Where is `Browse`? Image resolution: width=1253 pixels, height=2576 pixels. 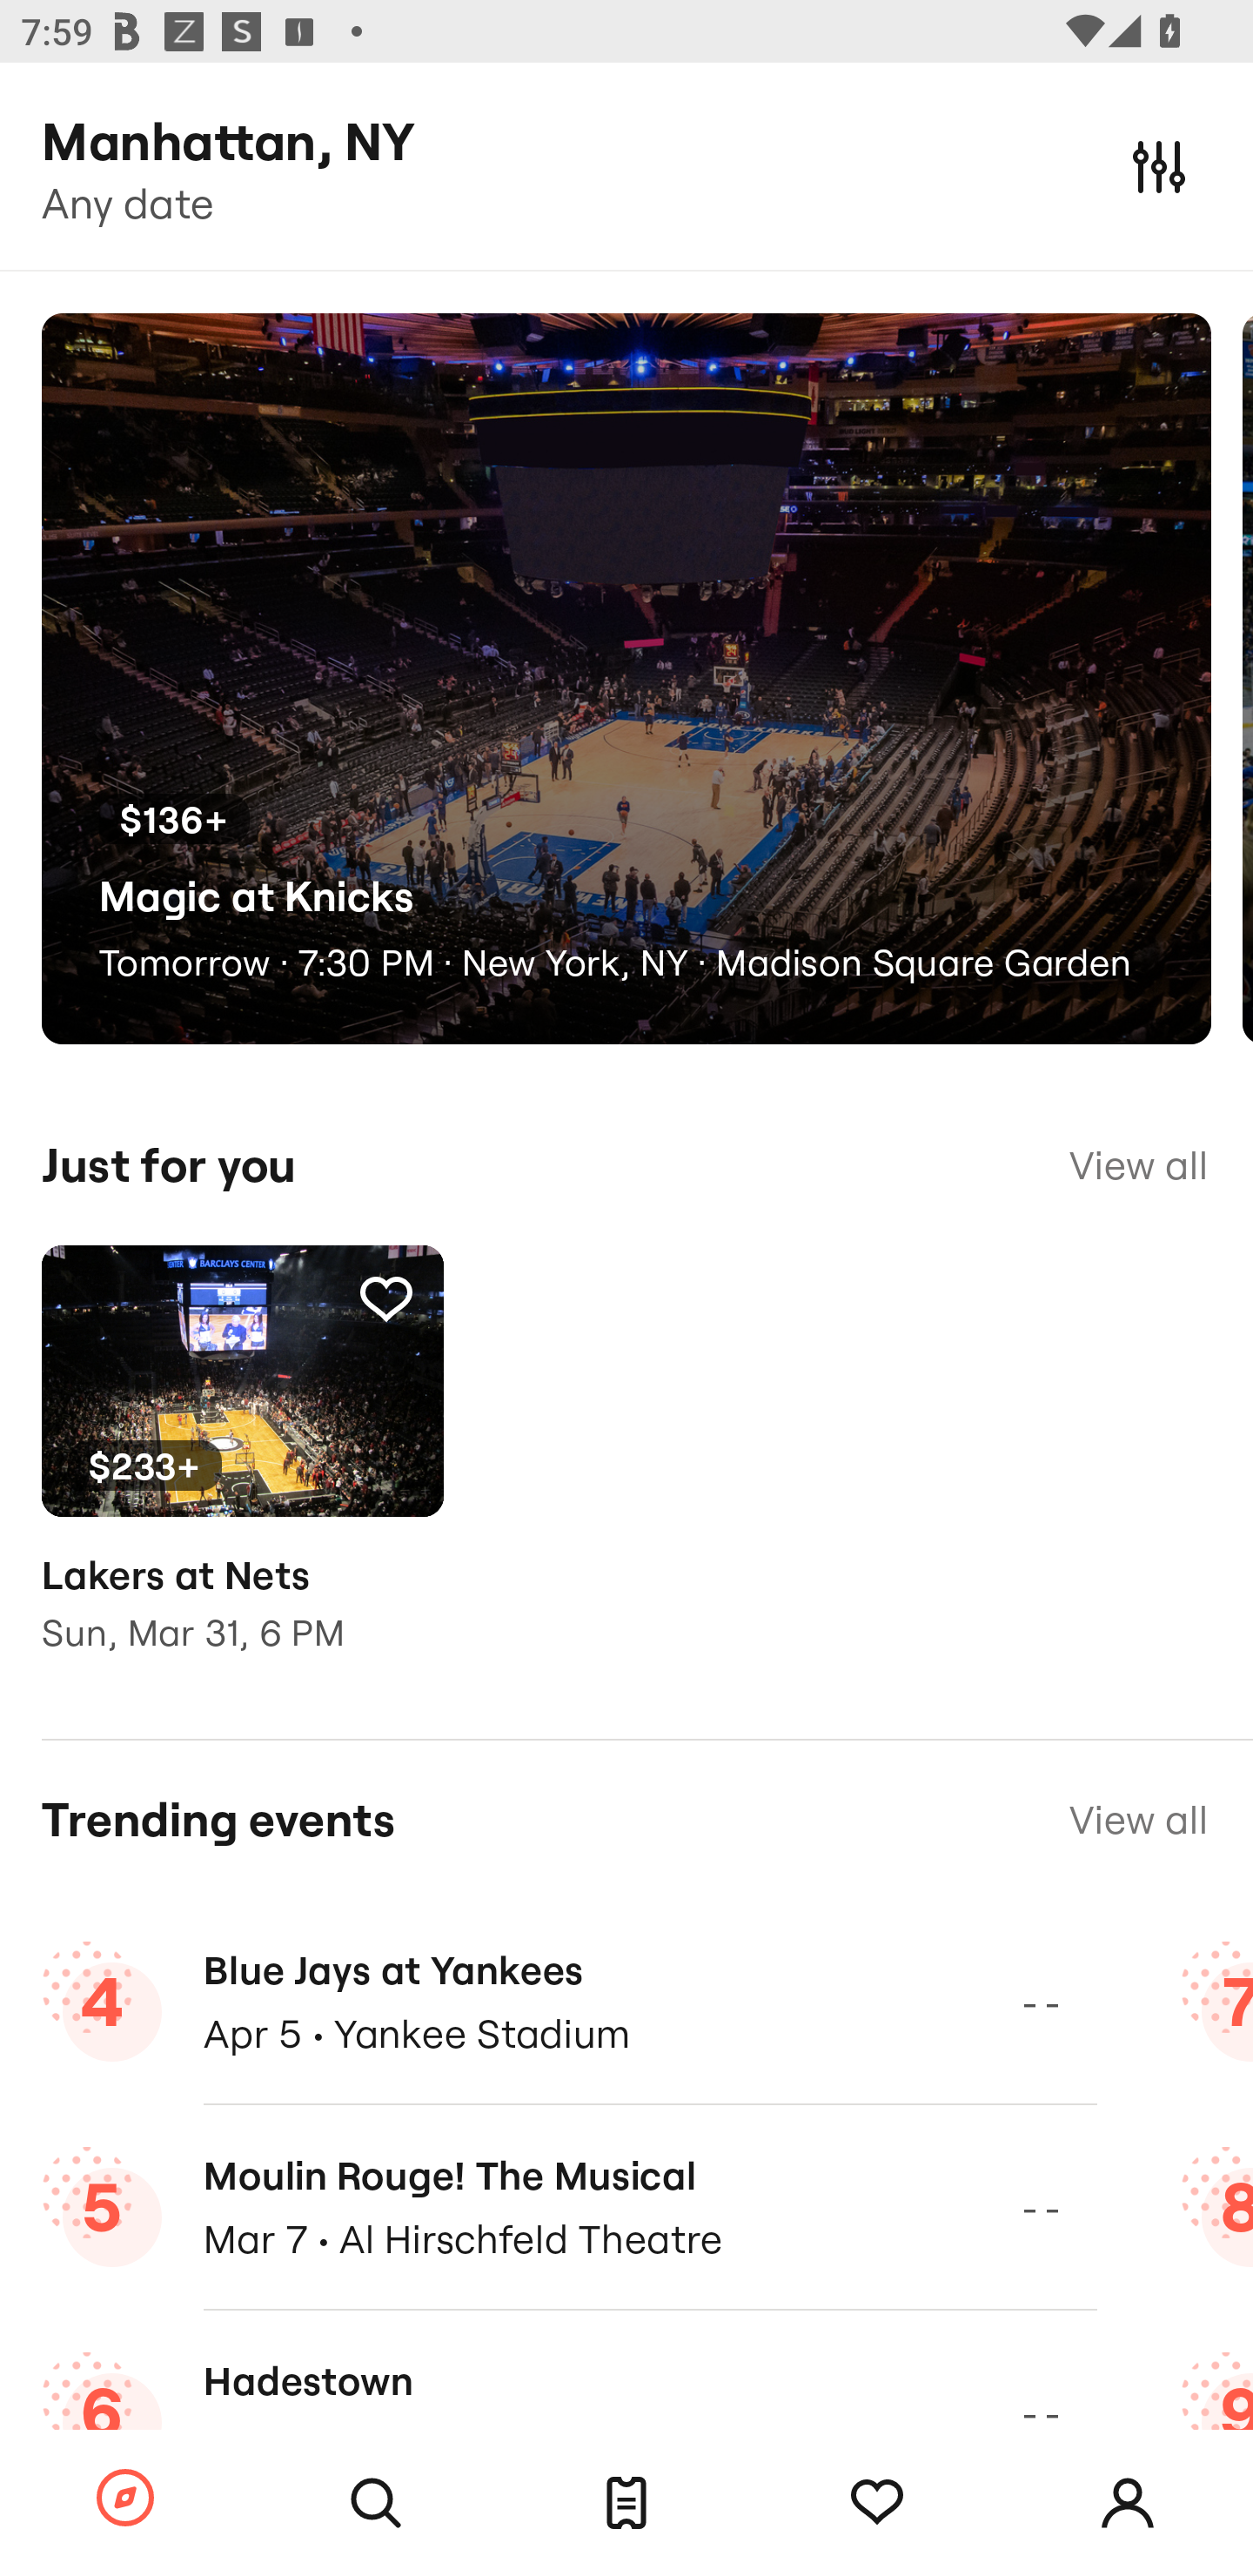
Browse is located at coordinates (125, 2499).